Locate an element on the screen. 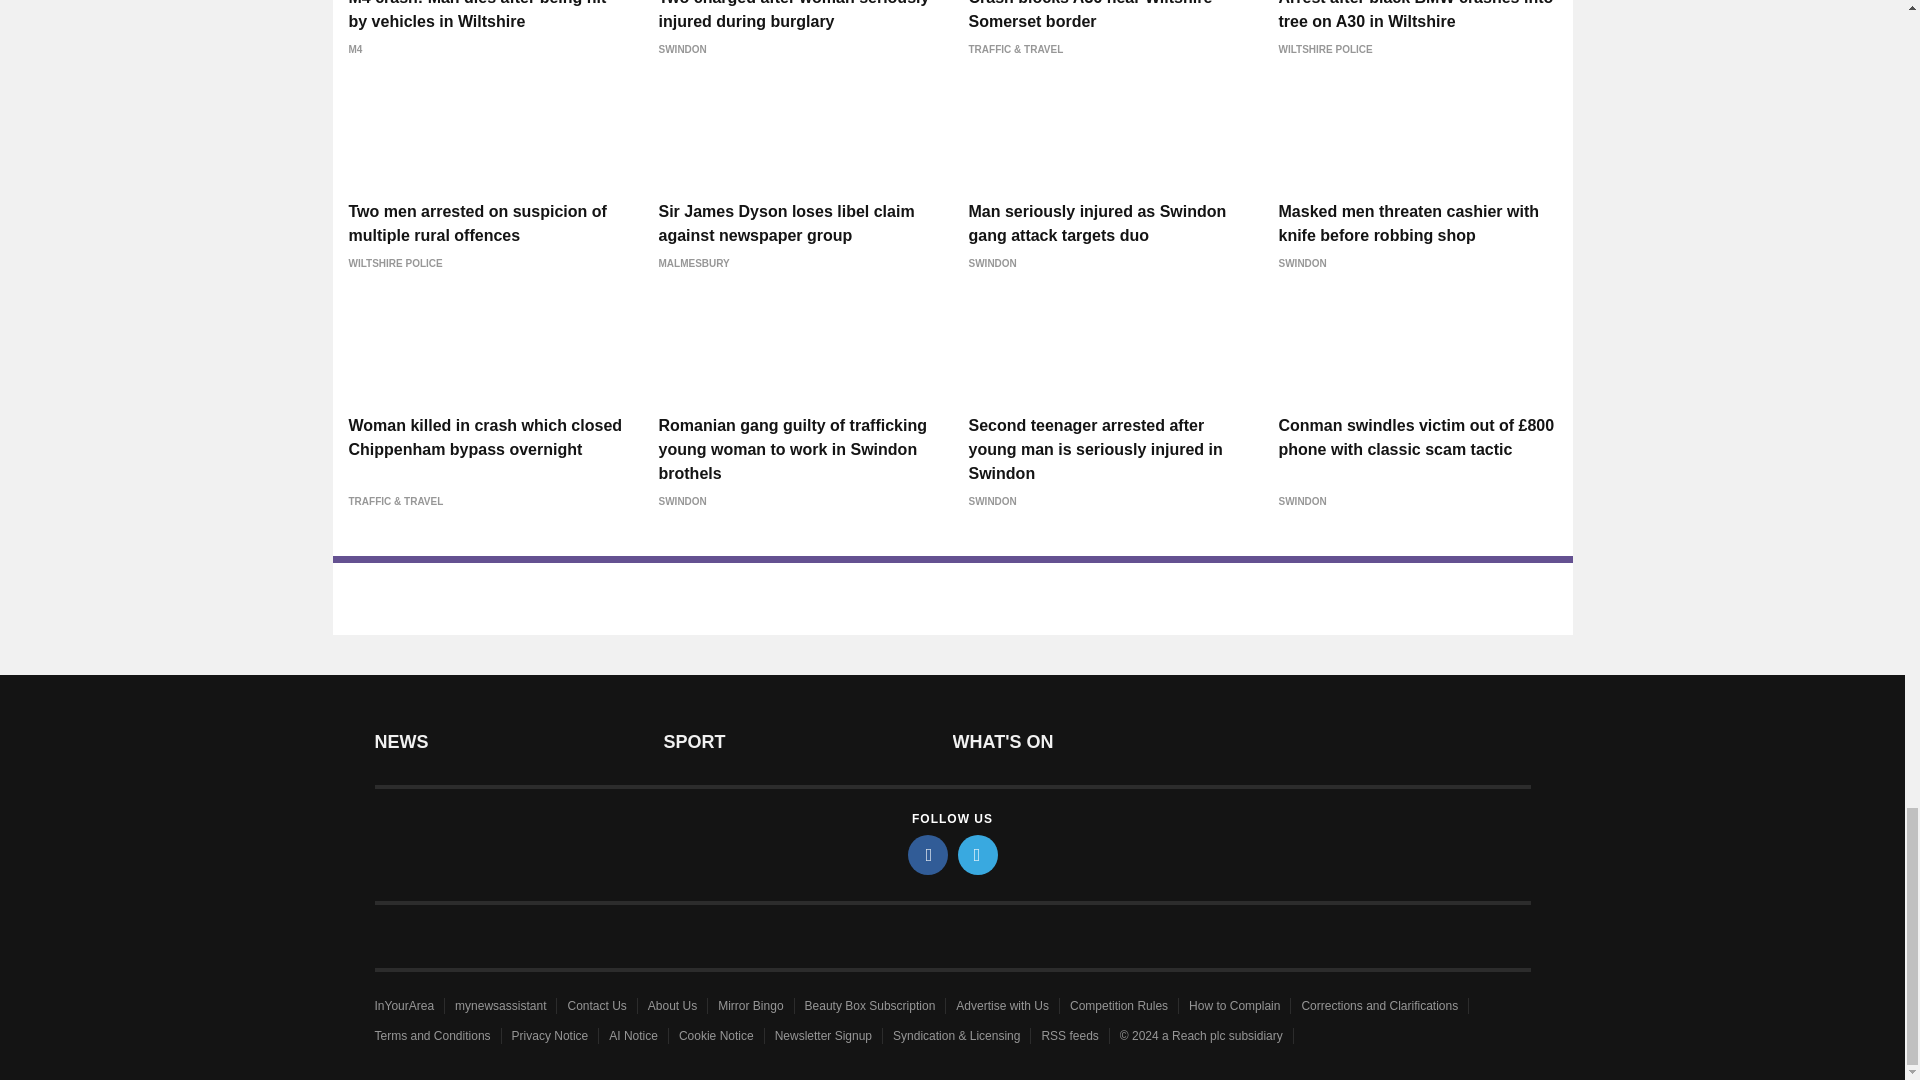  twitter is located at coordinates (978, 854).